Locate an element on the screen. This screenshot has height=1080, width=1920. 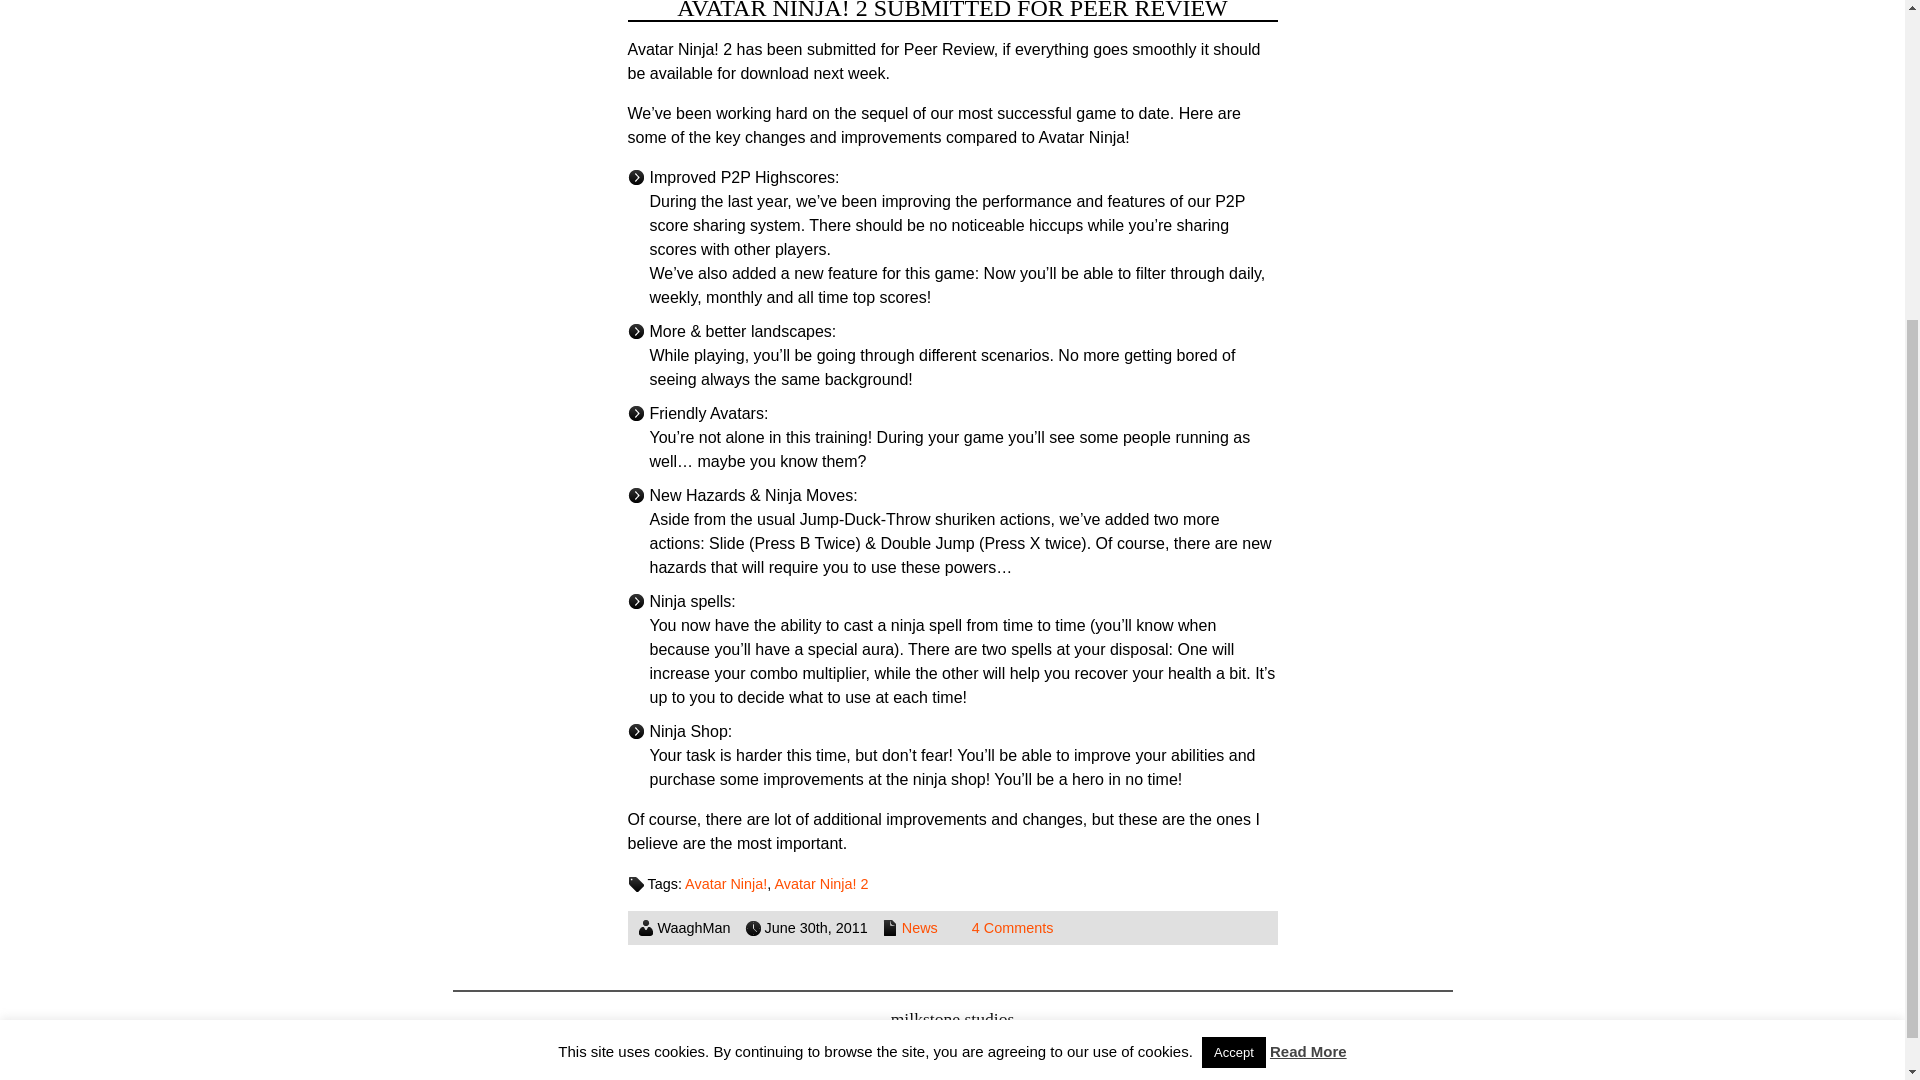
TEAM is located at coordinates (954, 1057).